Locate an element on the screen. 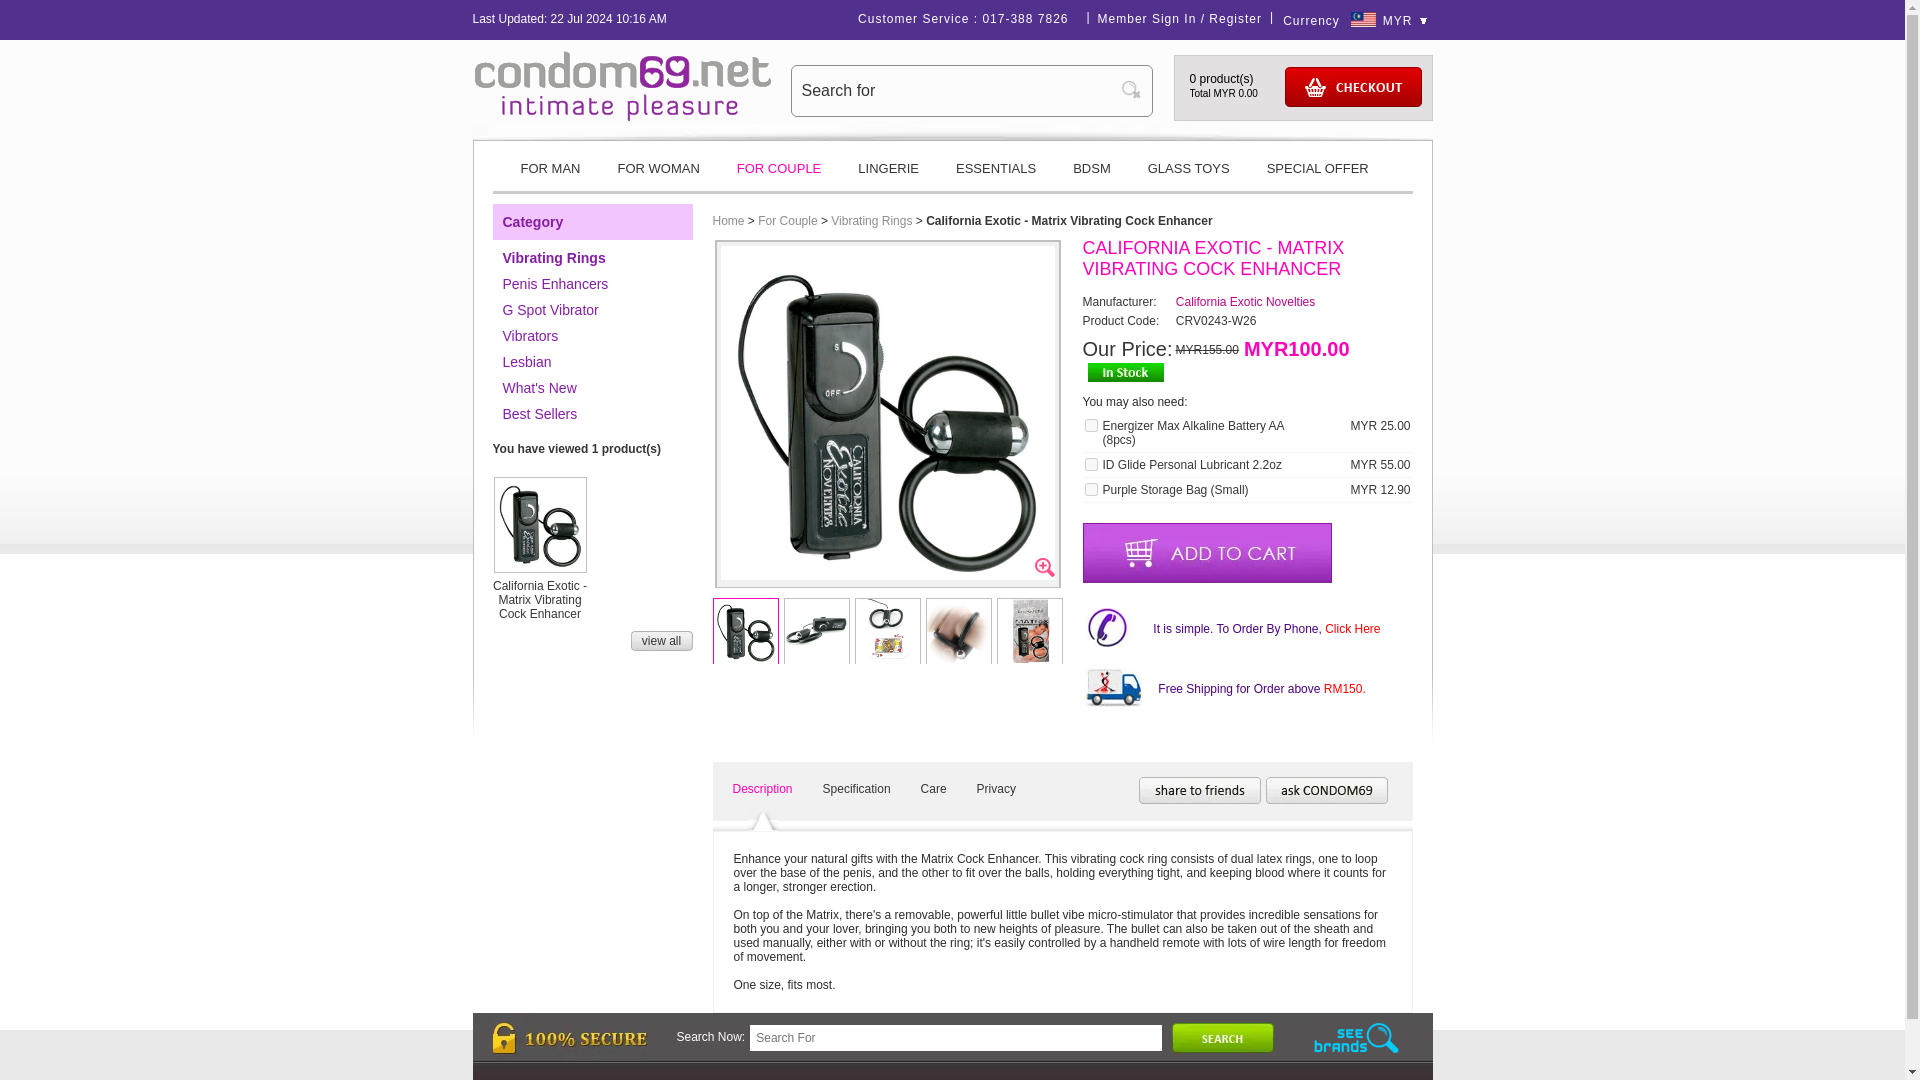  Condom69 is located at coordinates (622, 84).